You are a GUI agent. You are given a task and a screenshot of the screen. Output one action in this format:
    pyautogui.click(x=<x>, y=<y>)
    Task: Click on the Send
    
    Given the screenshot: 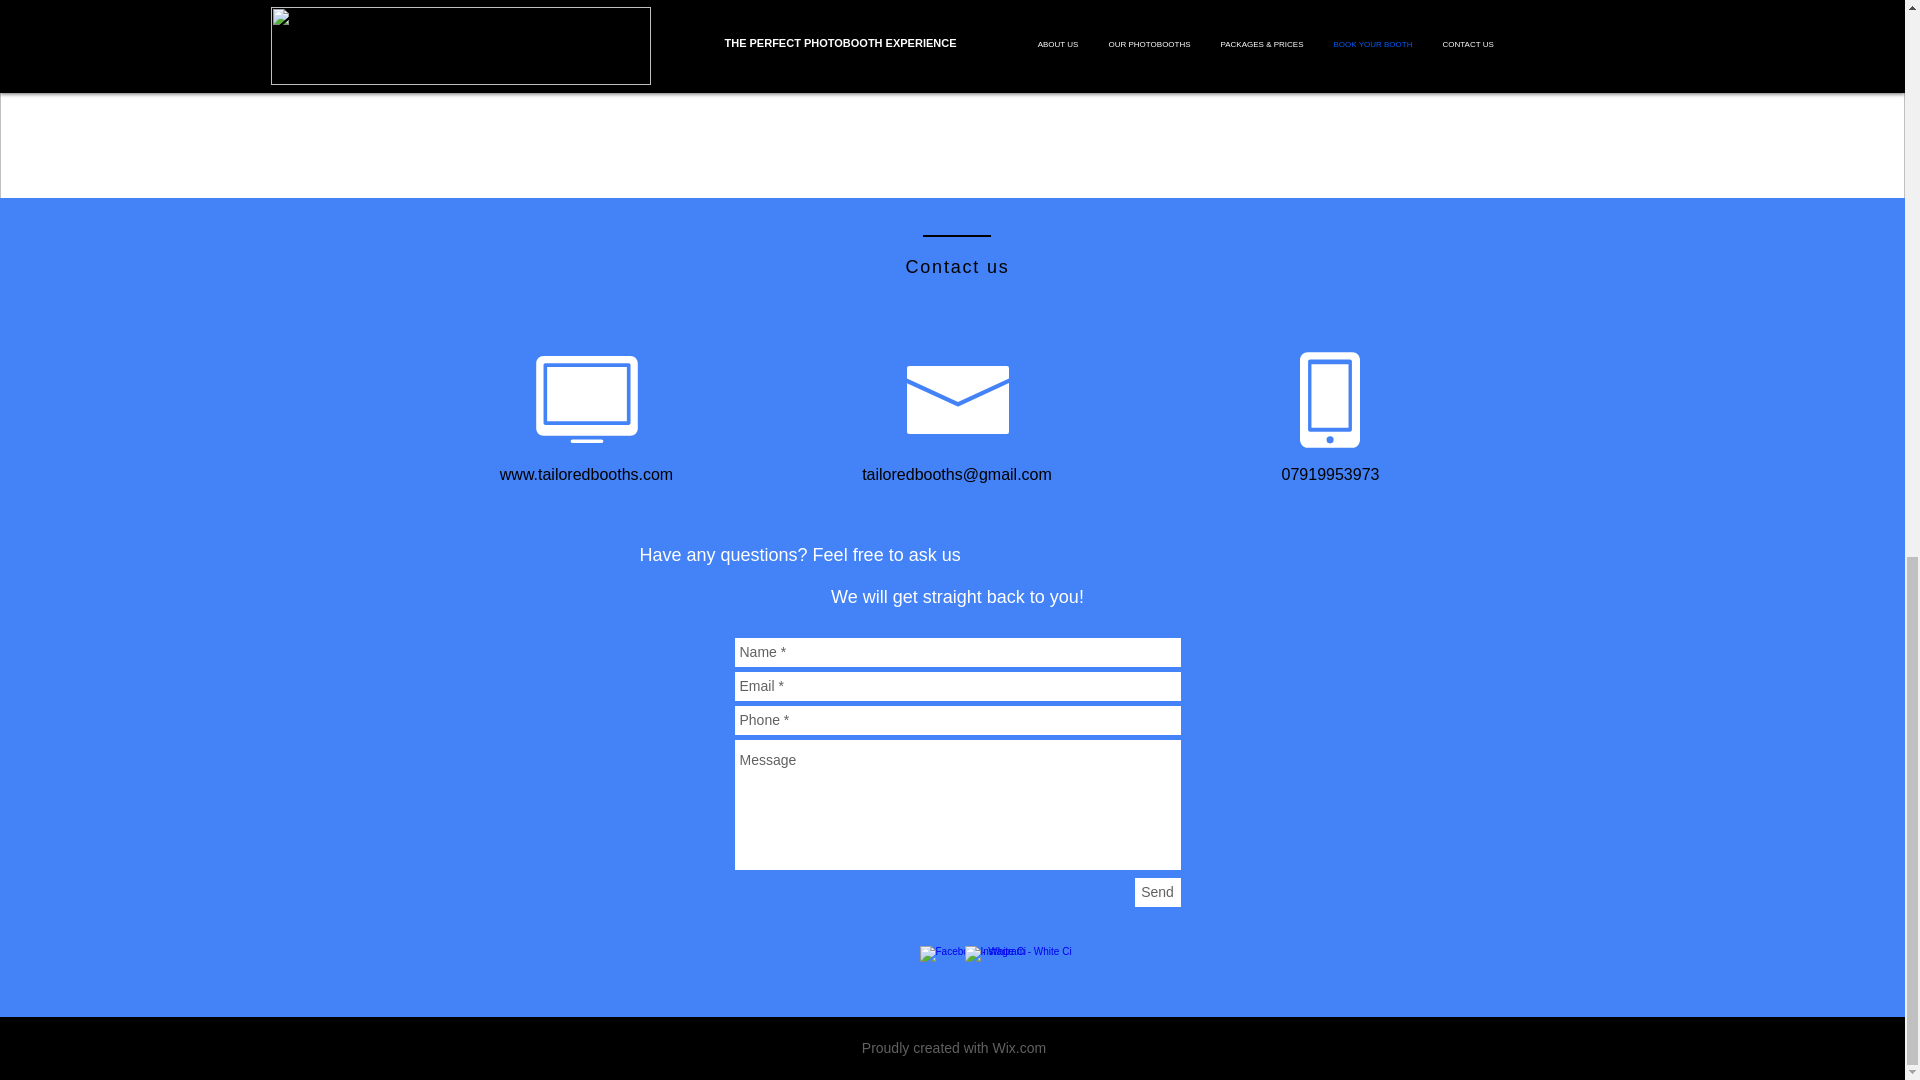 What is the action you would take?
    pyautogui.click(x=1157, y=892)
    